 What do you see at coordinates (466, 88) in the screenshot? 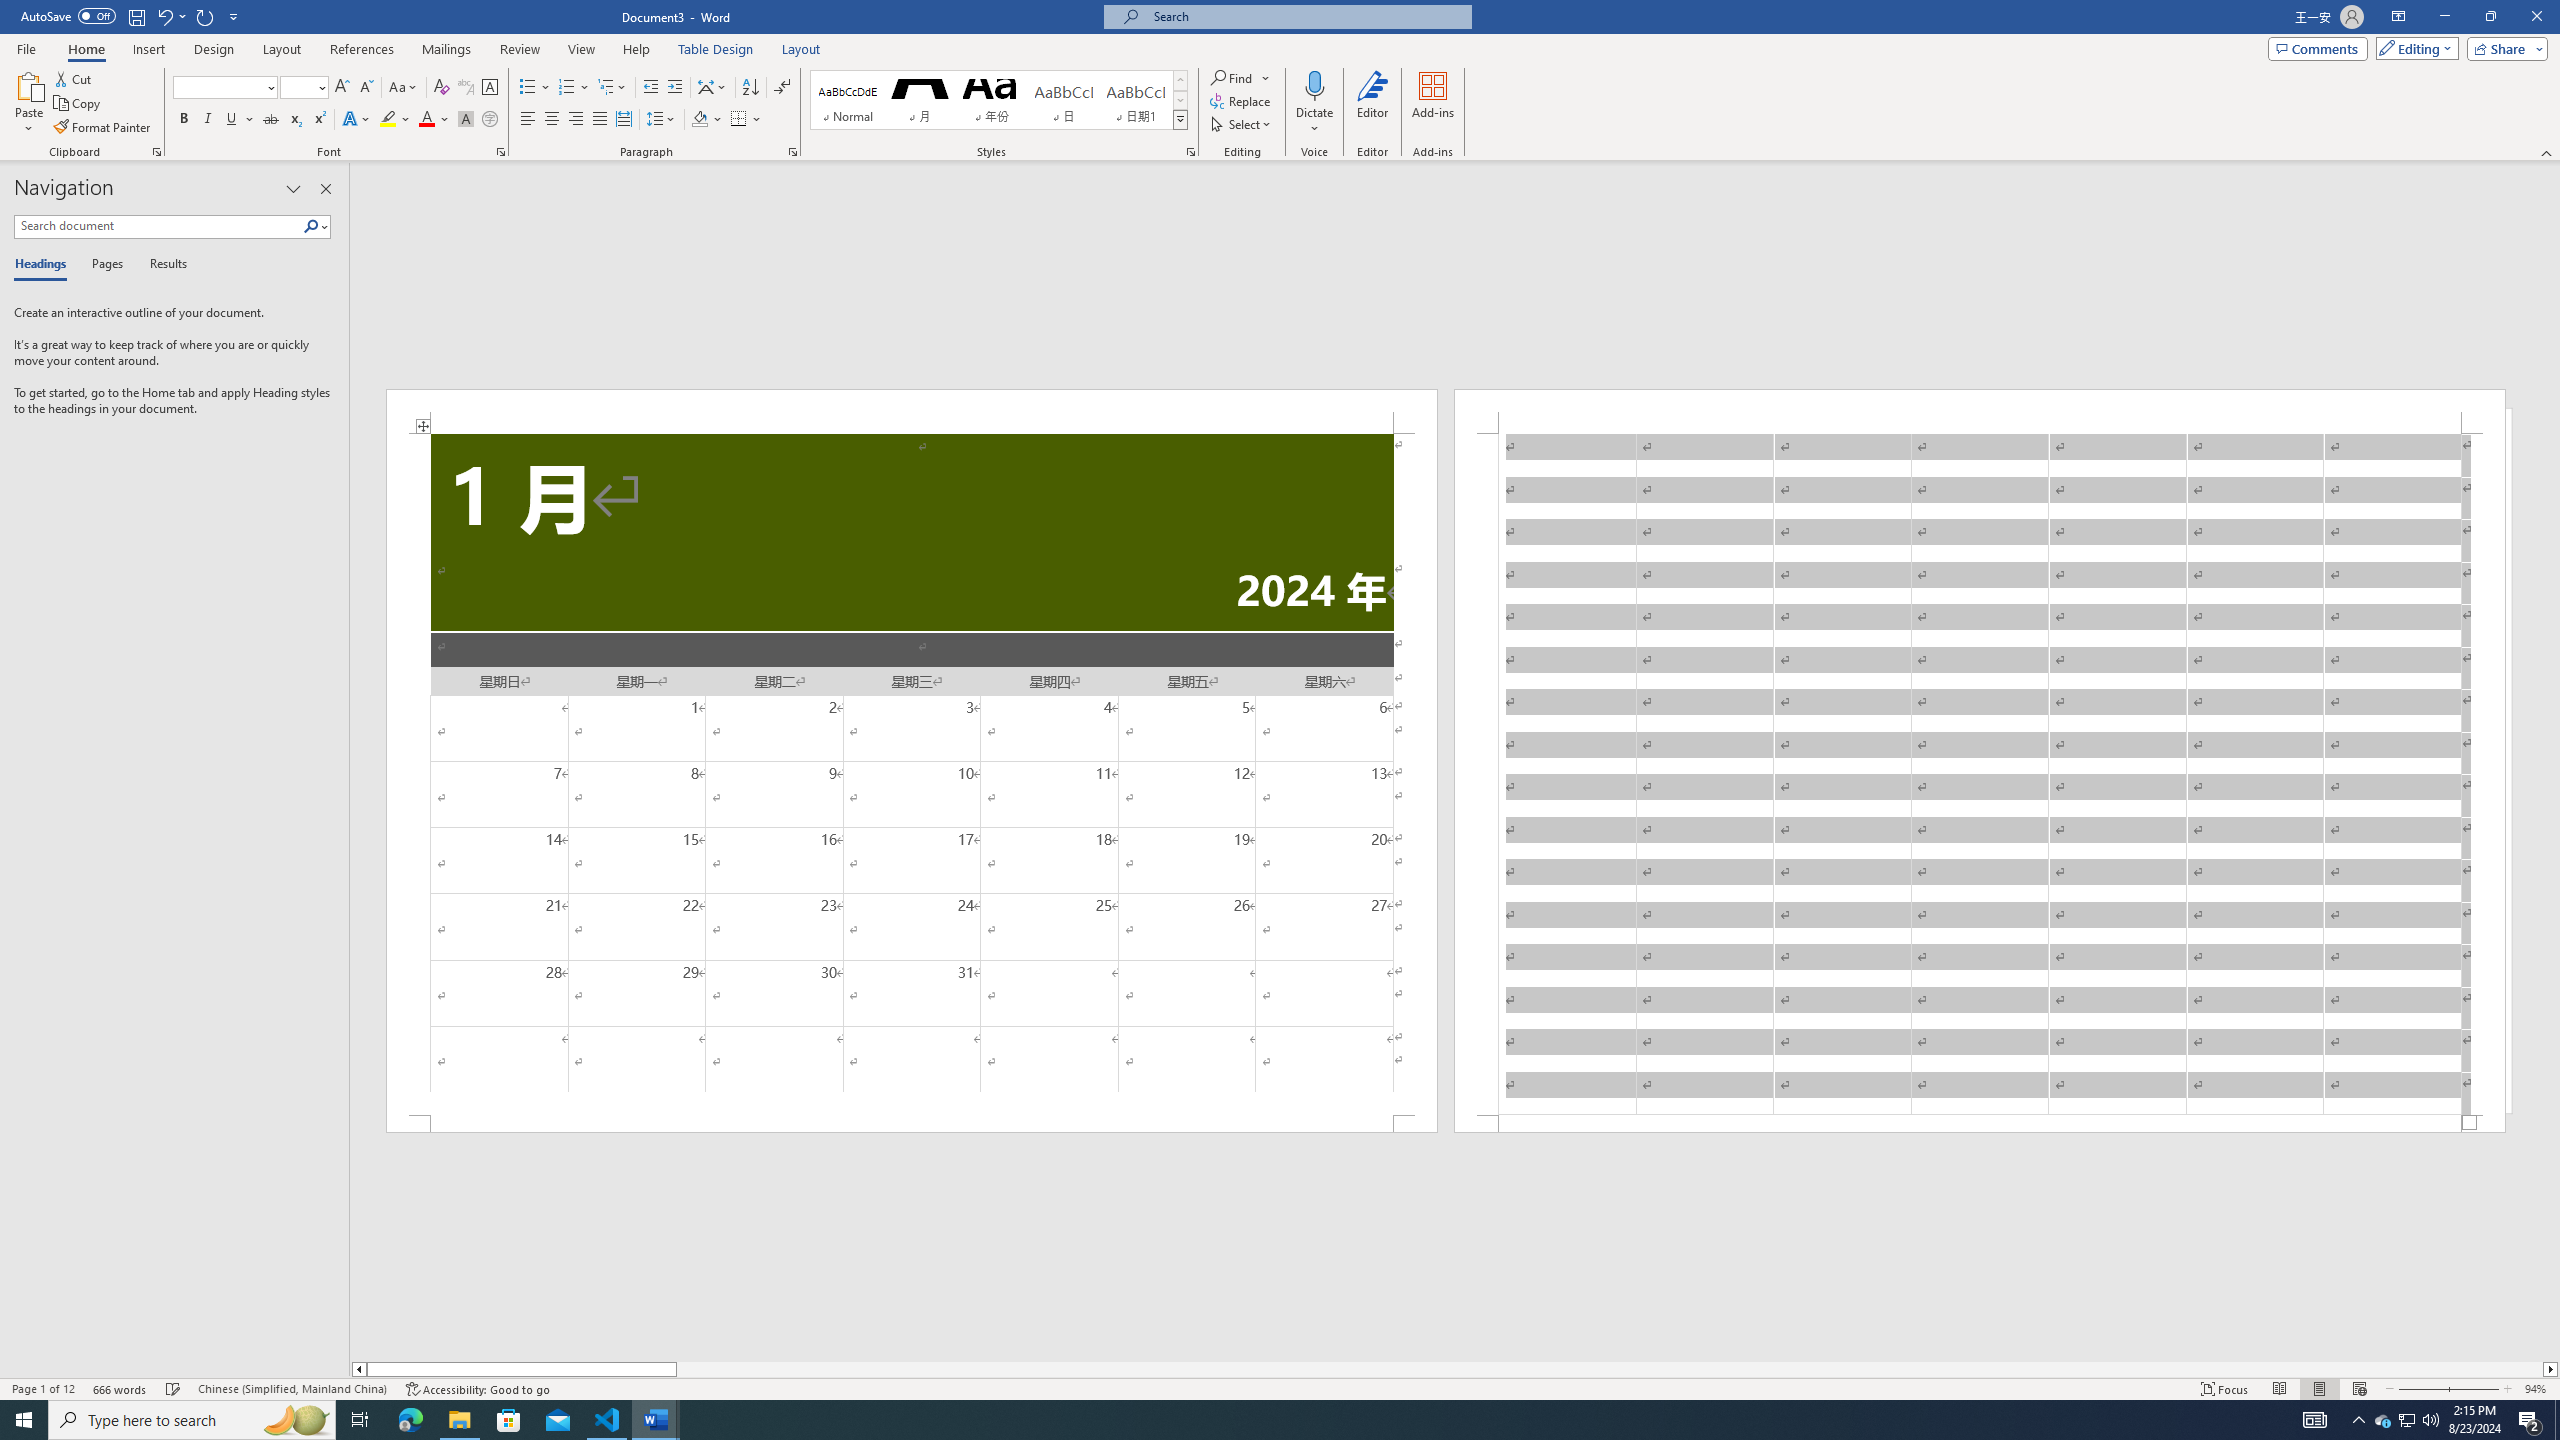
I see `Phonetic Guide...` at bounding box center [466, 88].